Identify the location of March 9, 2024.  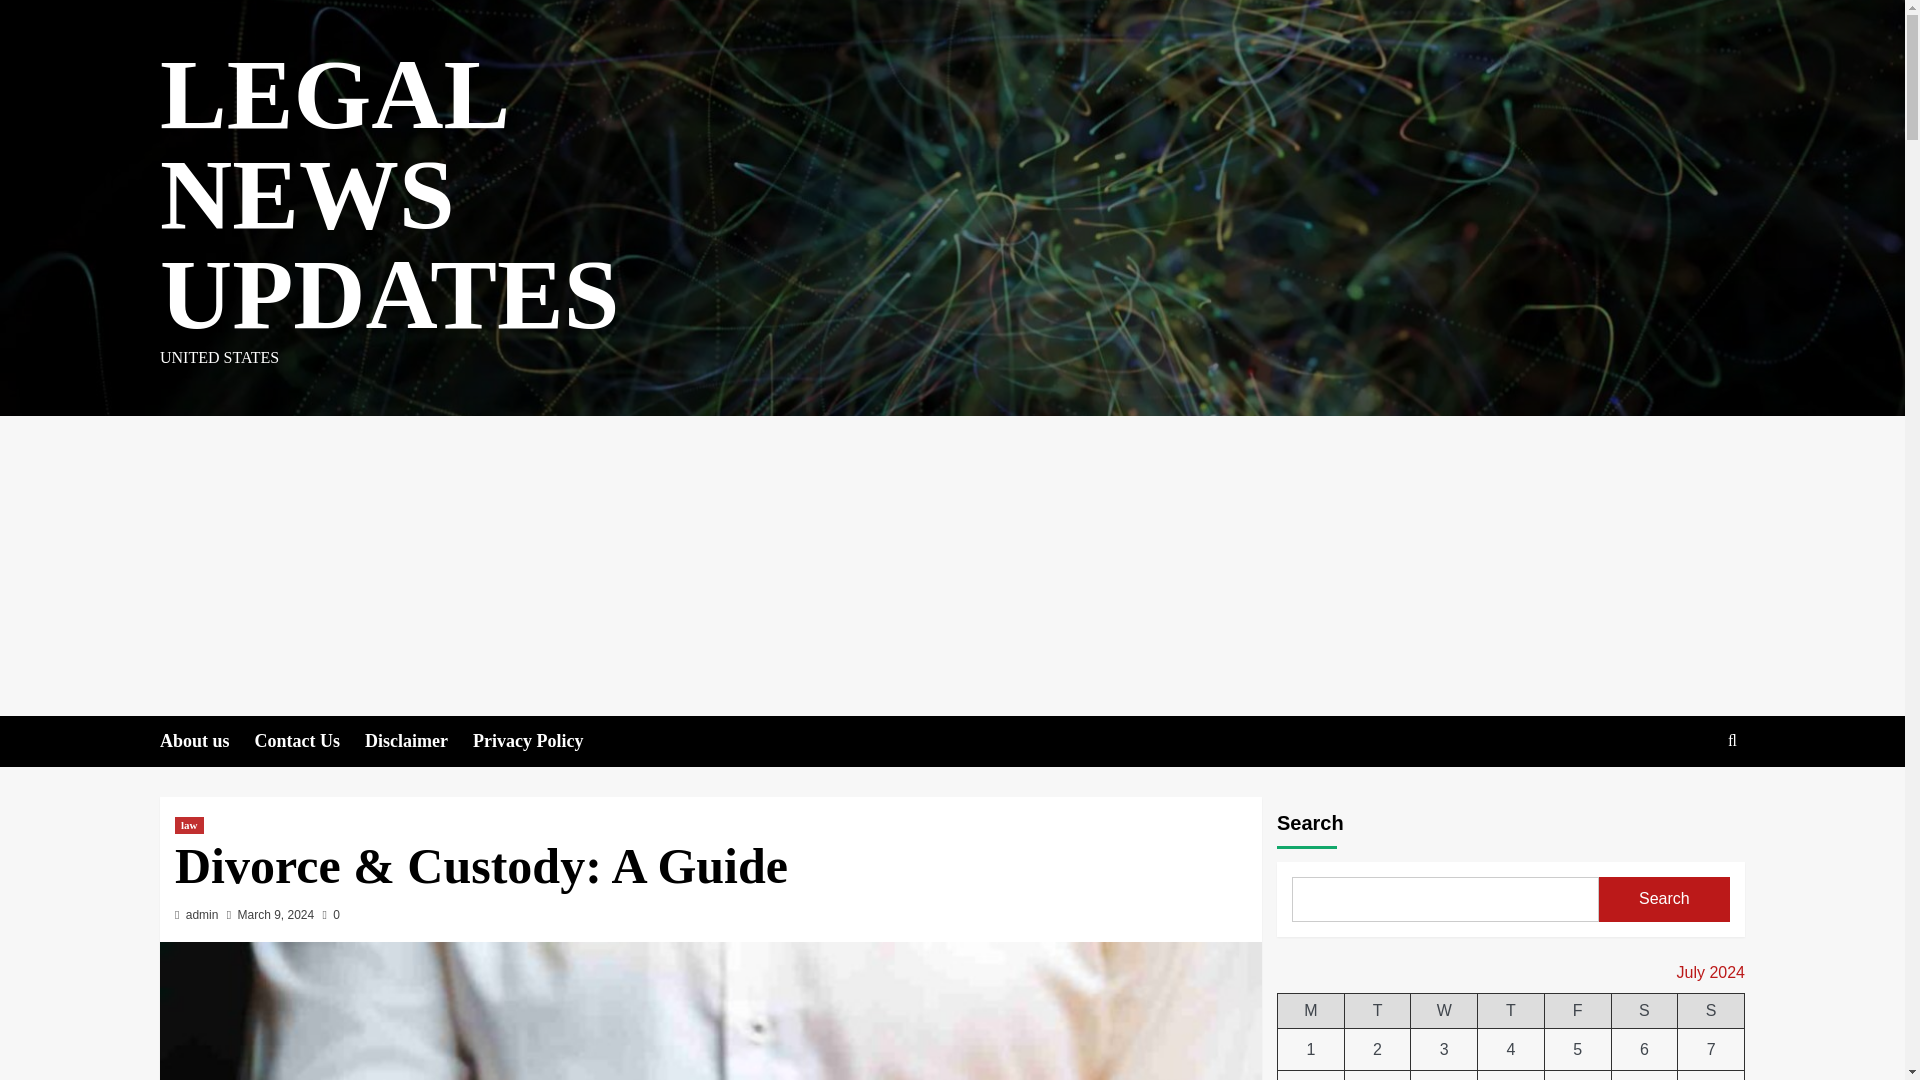
(276, 915).